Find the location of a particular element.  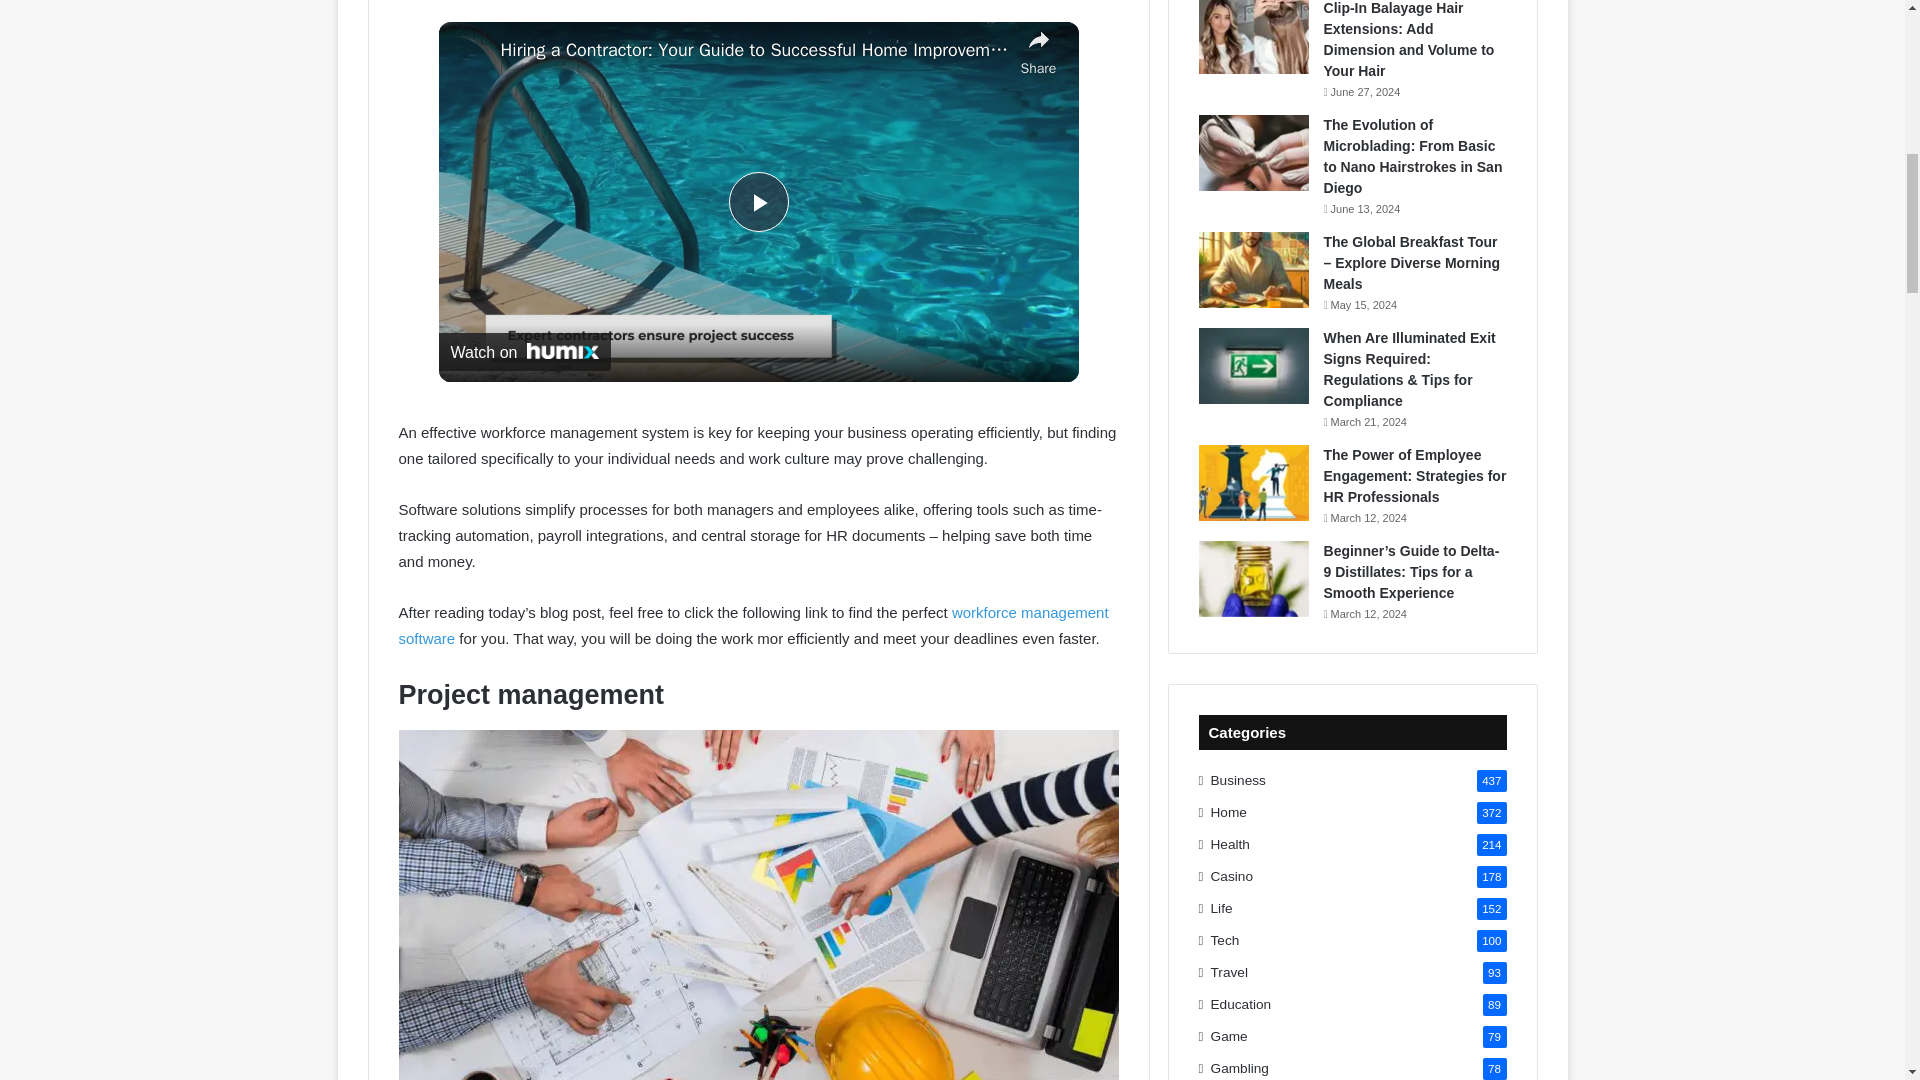

workforce management software is located at coordinates (752, 624).